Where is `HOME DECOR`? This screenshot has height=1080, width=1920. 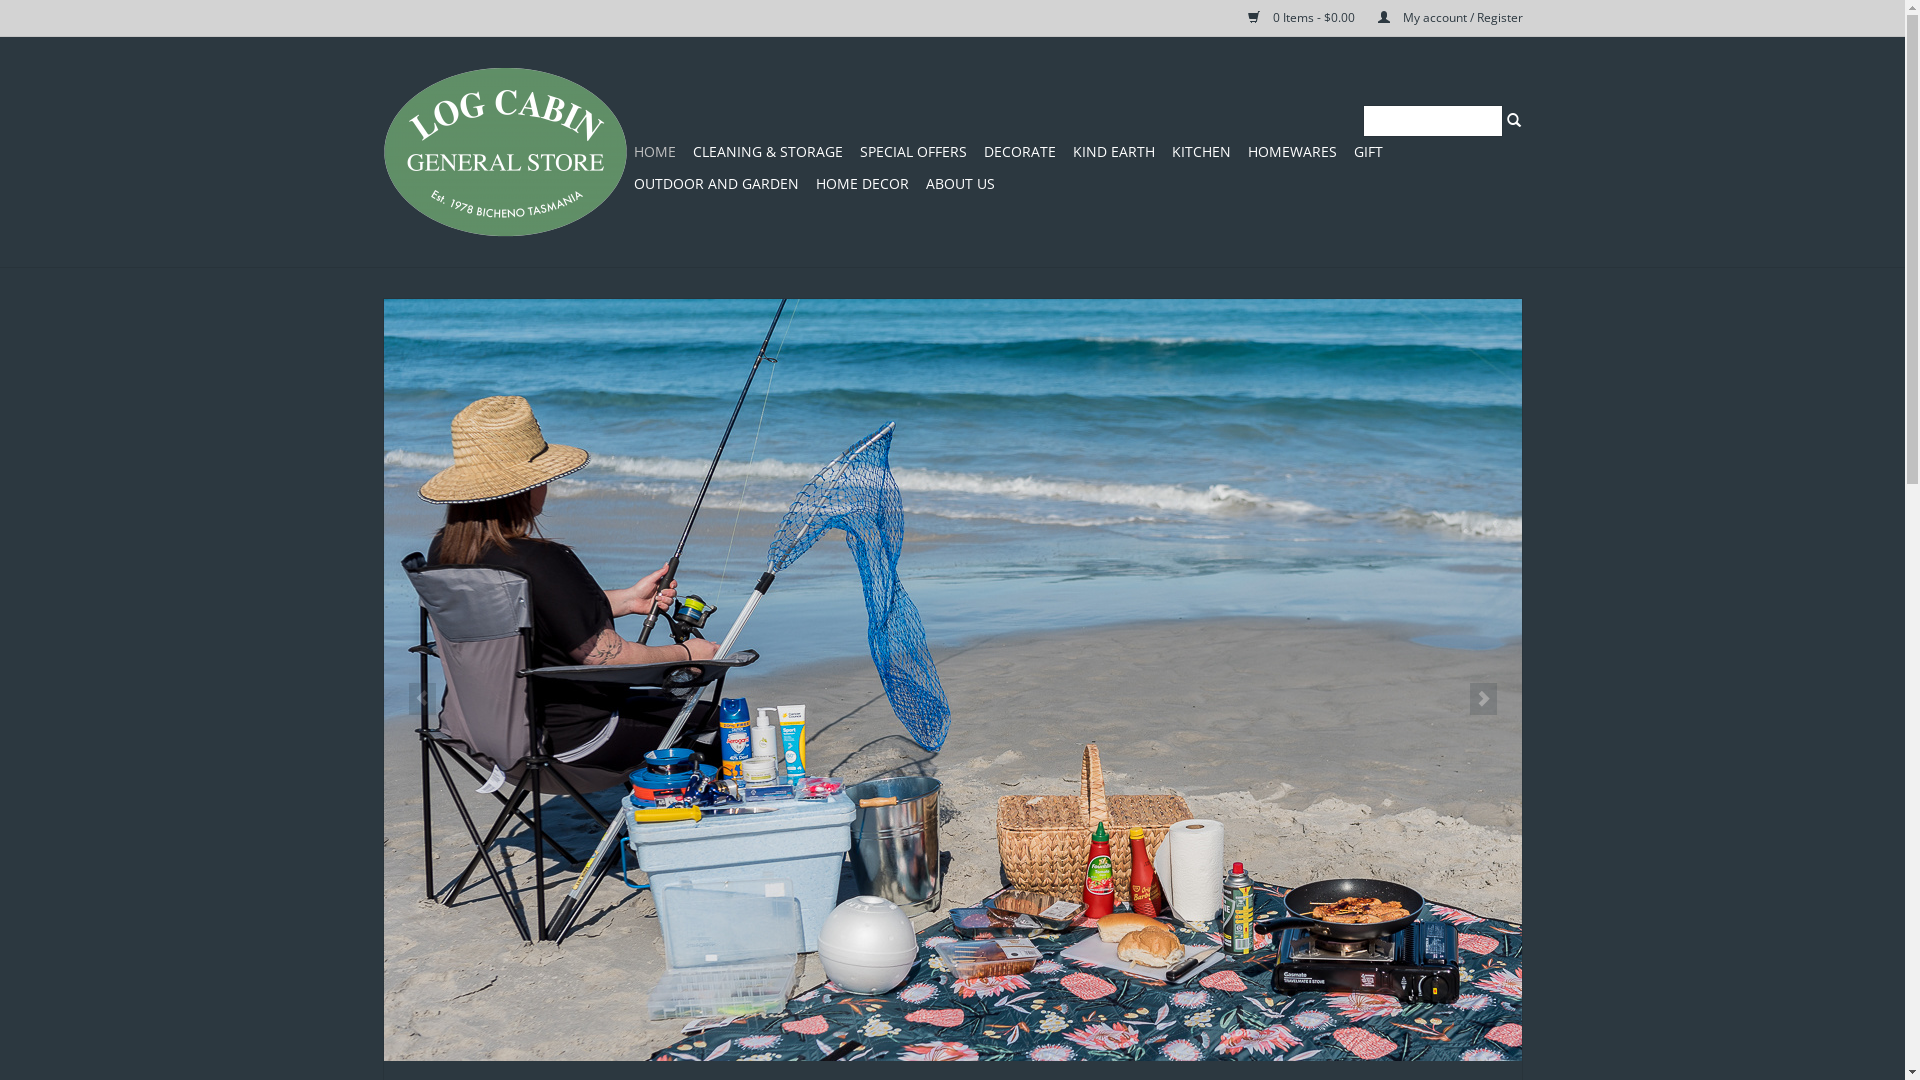
HOME DECOR is located at coordinates (862, 184).